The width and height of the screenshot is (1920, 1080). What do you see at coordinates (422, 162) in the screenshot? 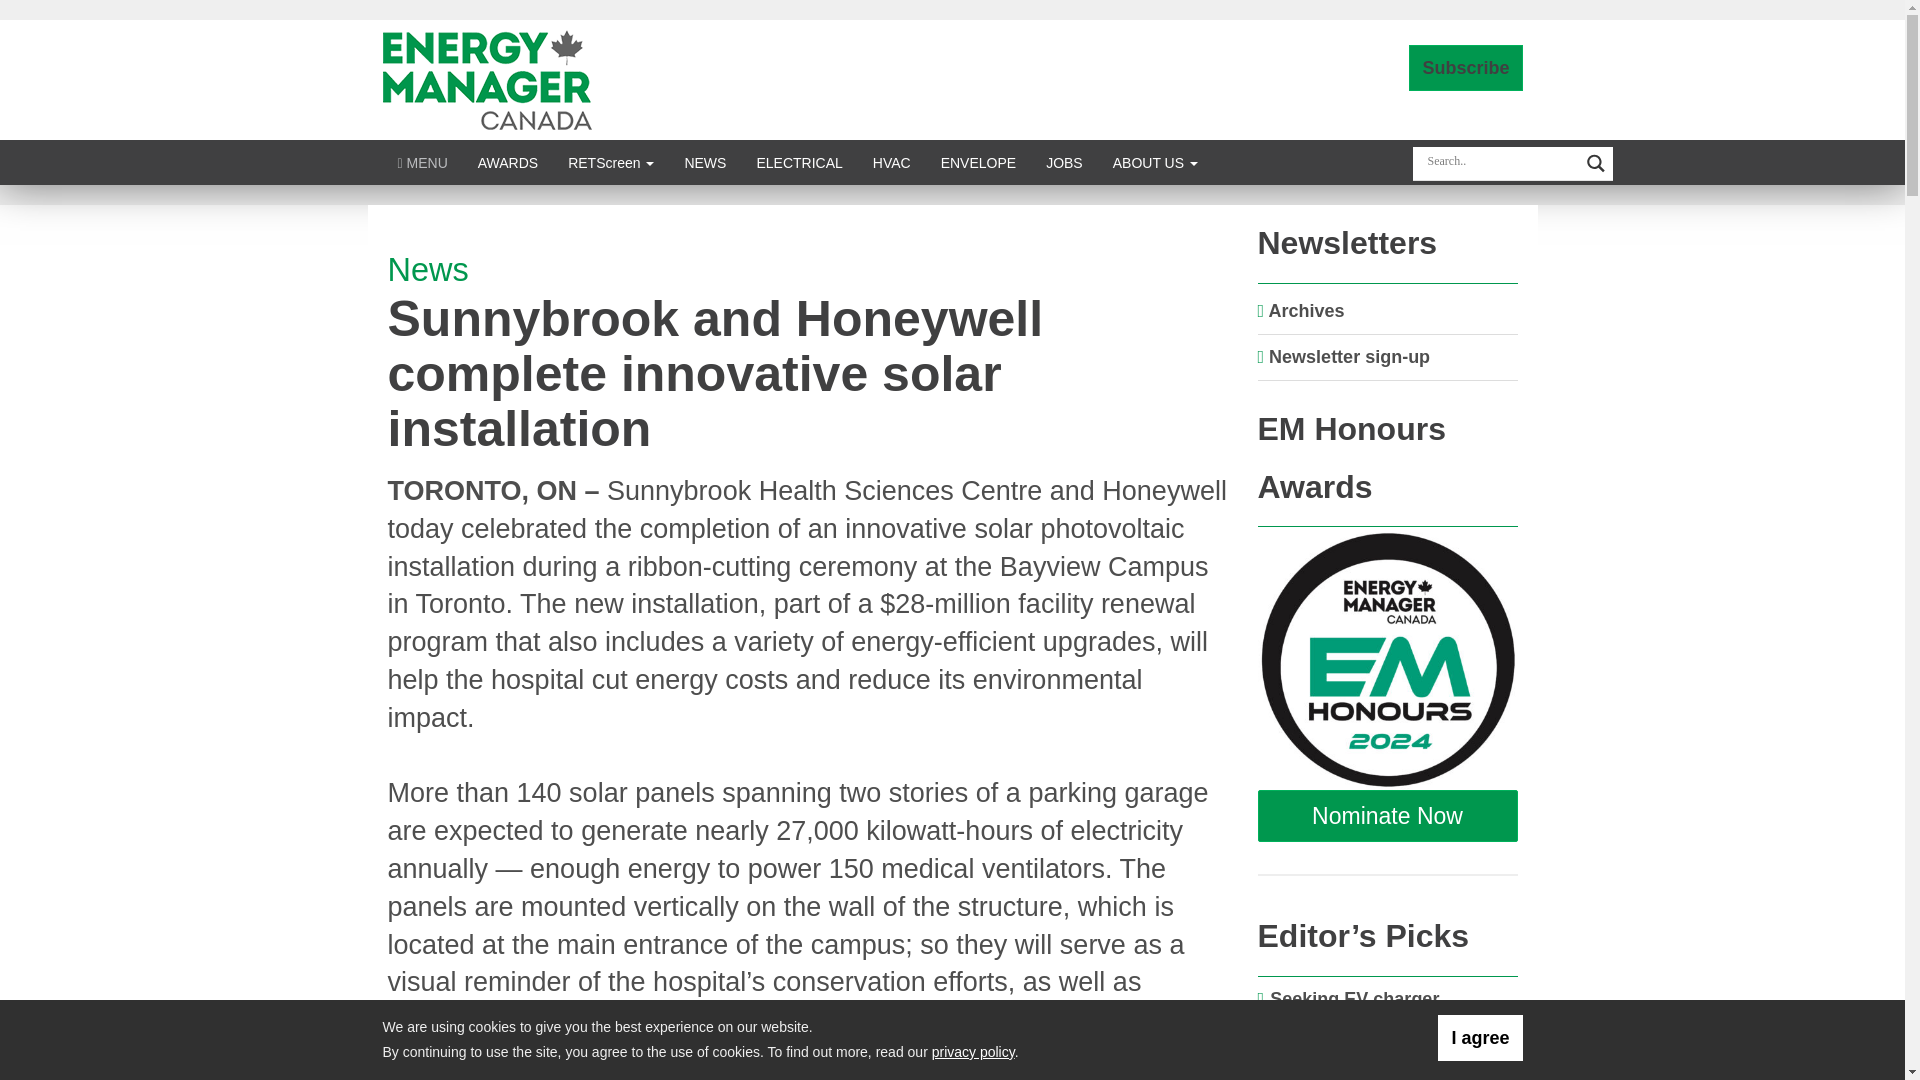
I see `Click to show site navigation` at bounding box center [422, 162].